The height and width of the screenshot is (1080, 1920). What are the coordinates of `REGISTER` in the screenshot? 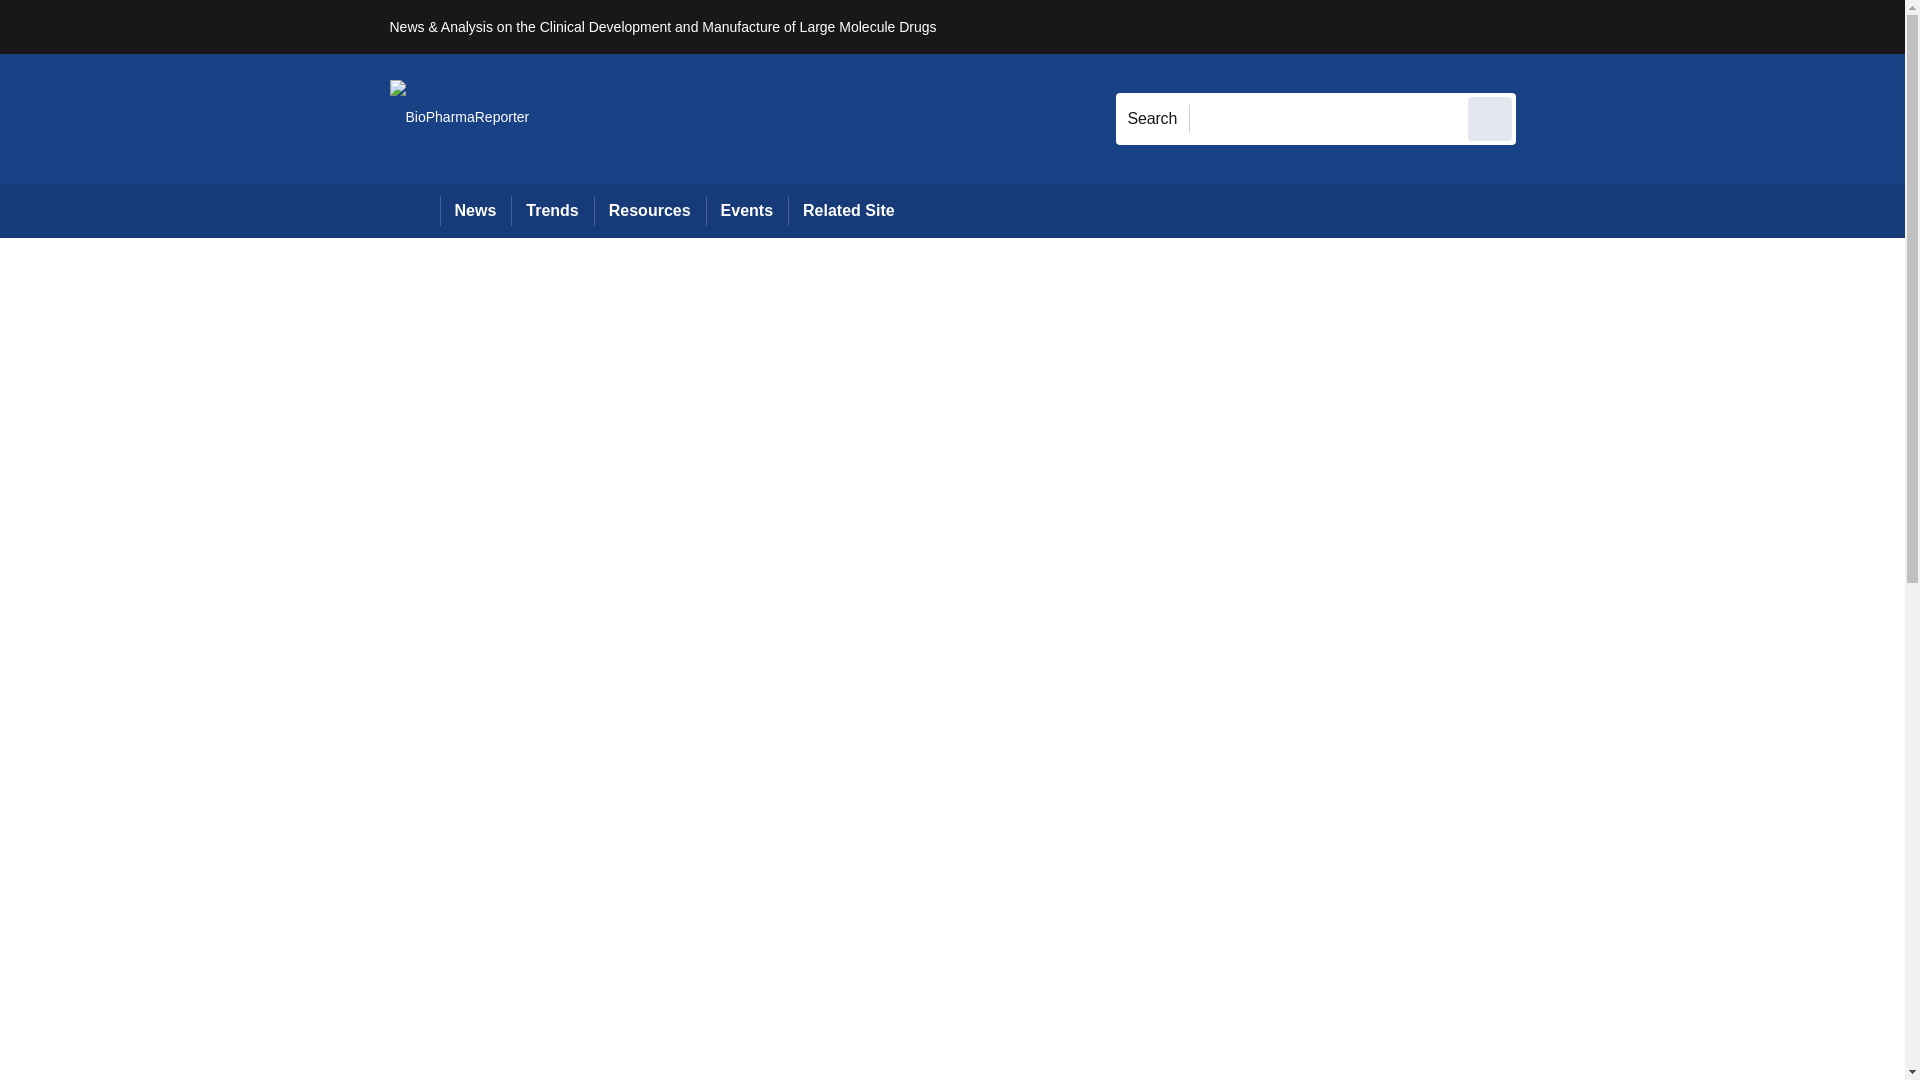 It's located at (1649, 26).